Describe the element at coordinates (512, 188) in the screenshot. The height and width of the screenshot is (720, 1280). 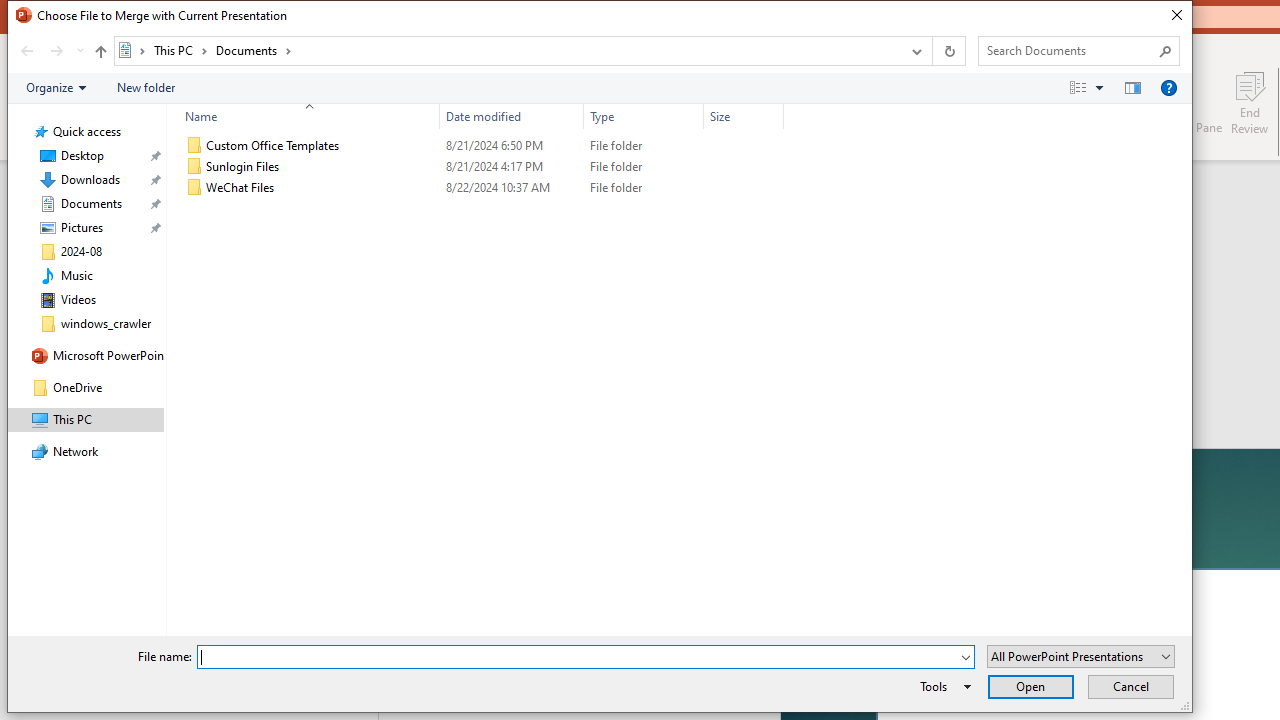
I see `Date modified` at that location.